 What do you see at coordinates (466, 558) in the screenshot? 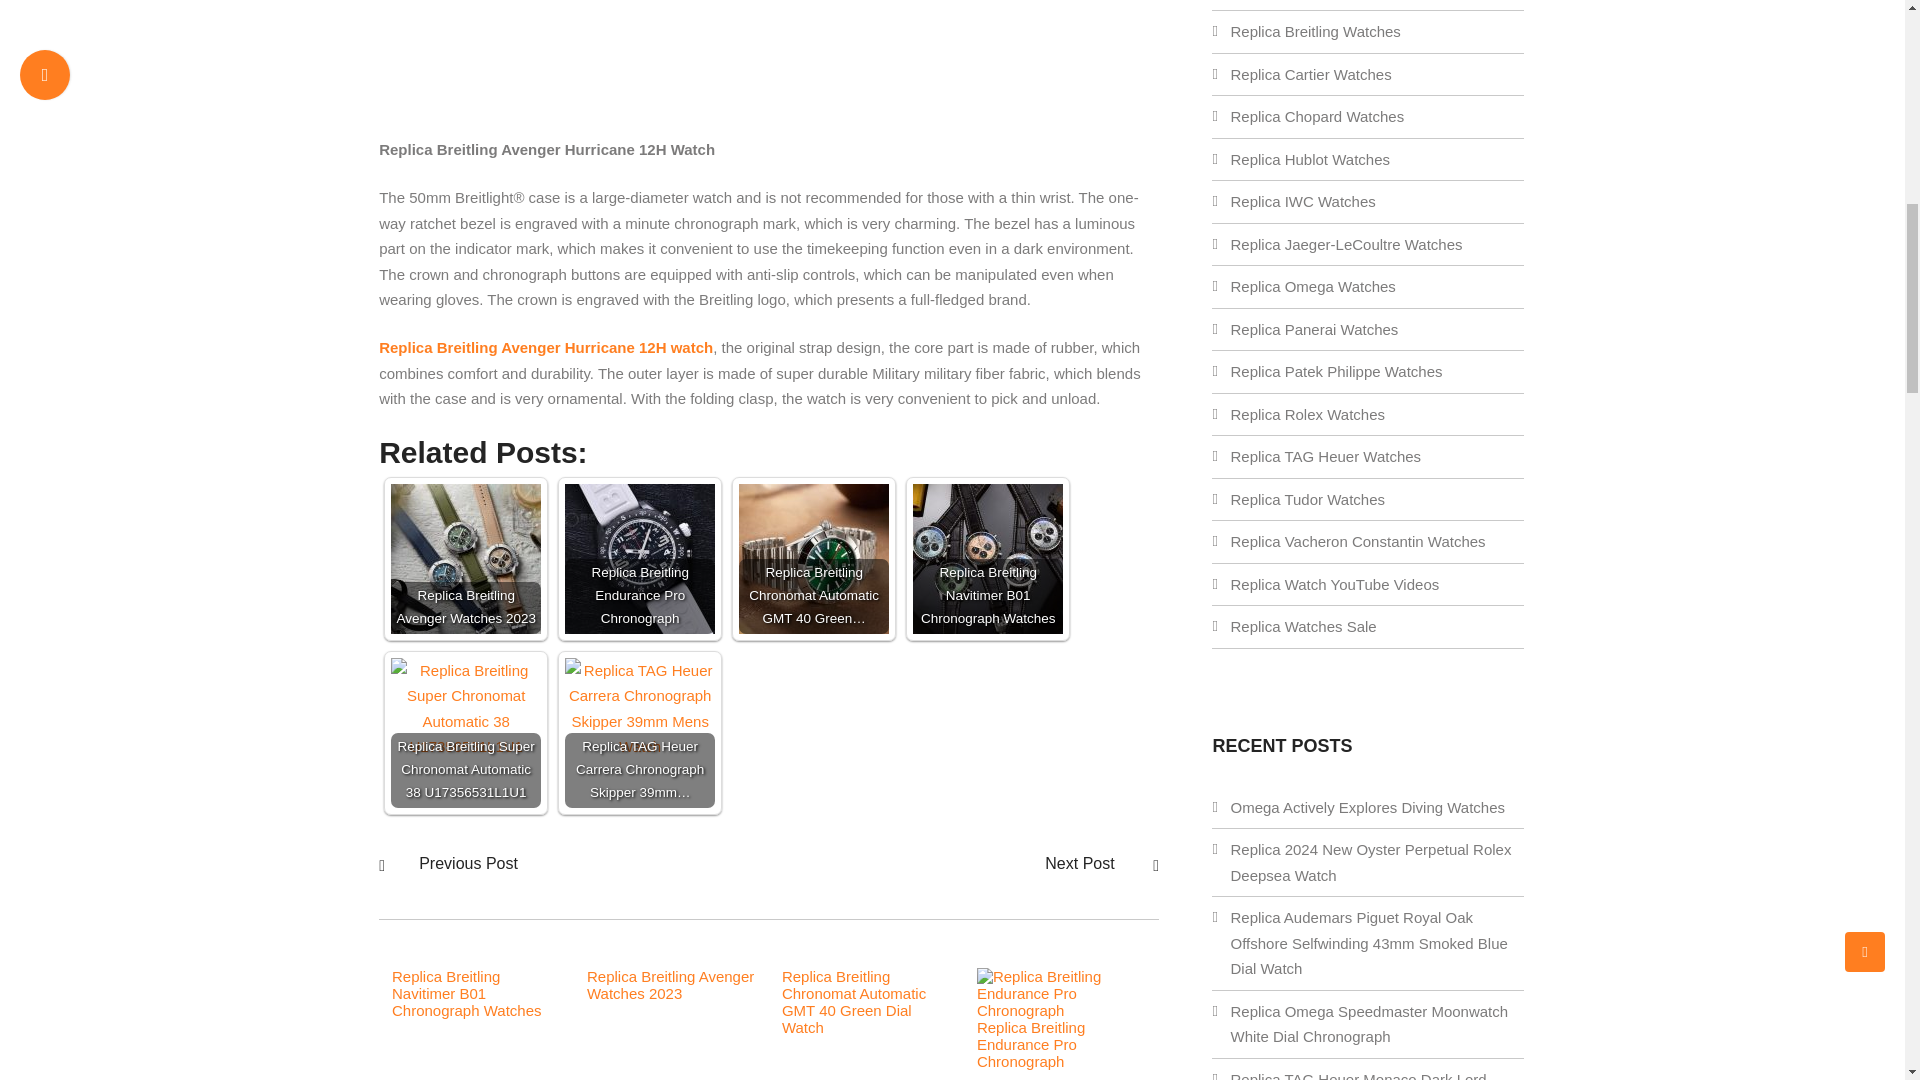
I see `Replica Breitling Avenger Watches 2023` at bounding box center [466, 558].